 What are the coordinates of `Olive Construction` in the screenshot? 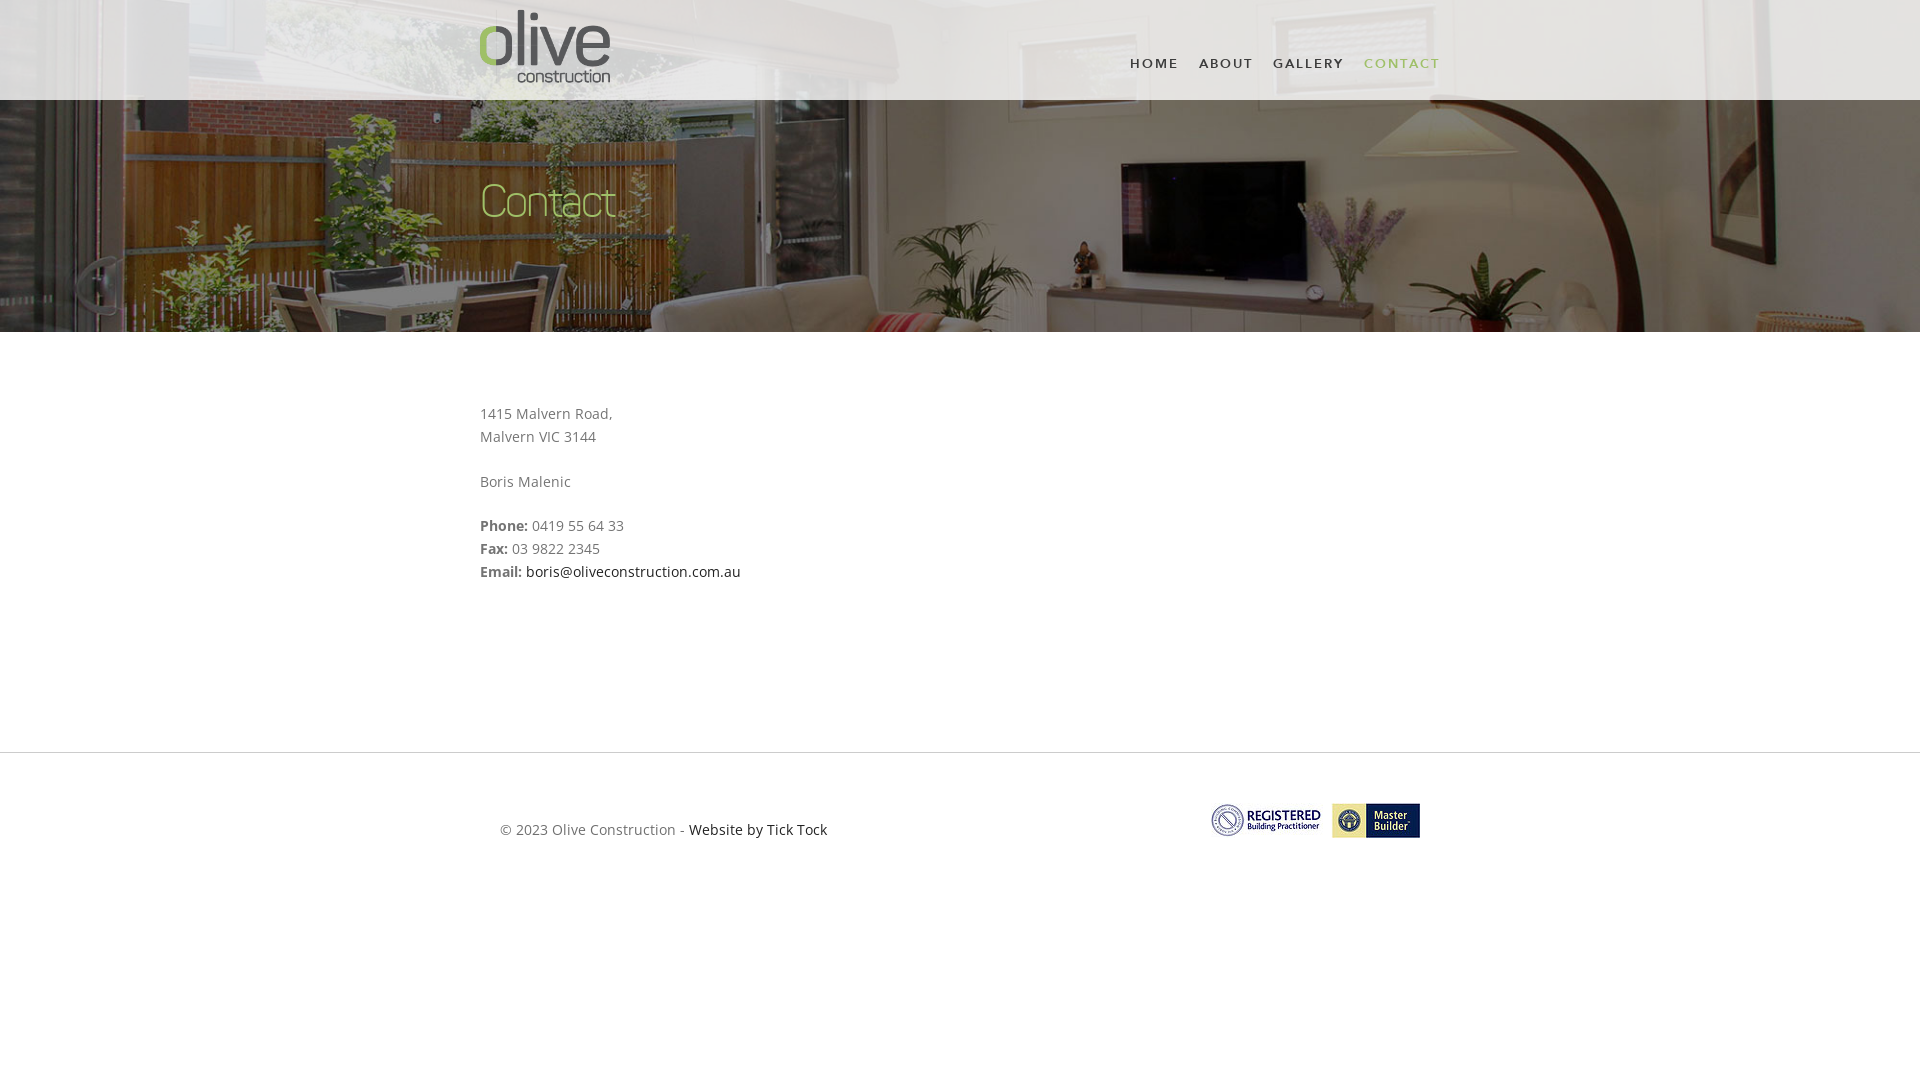 It's located at (545, 44).